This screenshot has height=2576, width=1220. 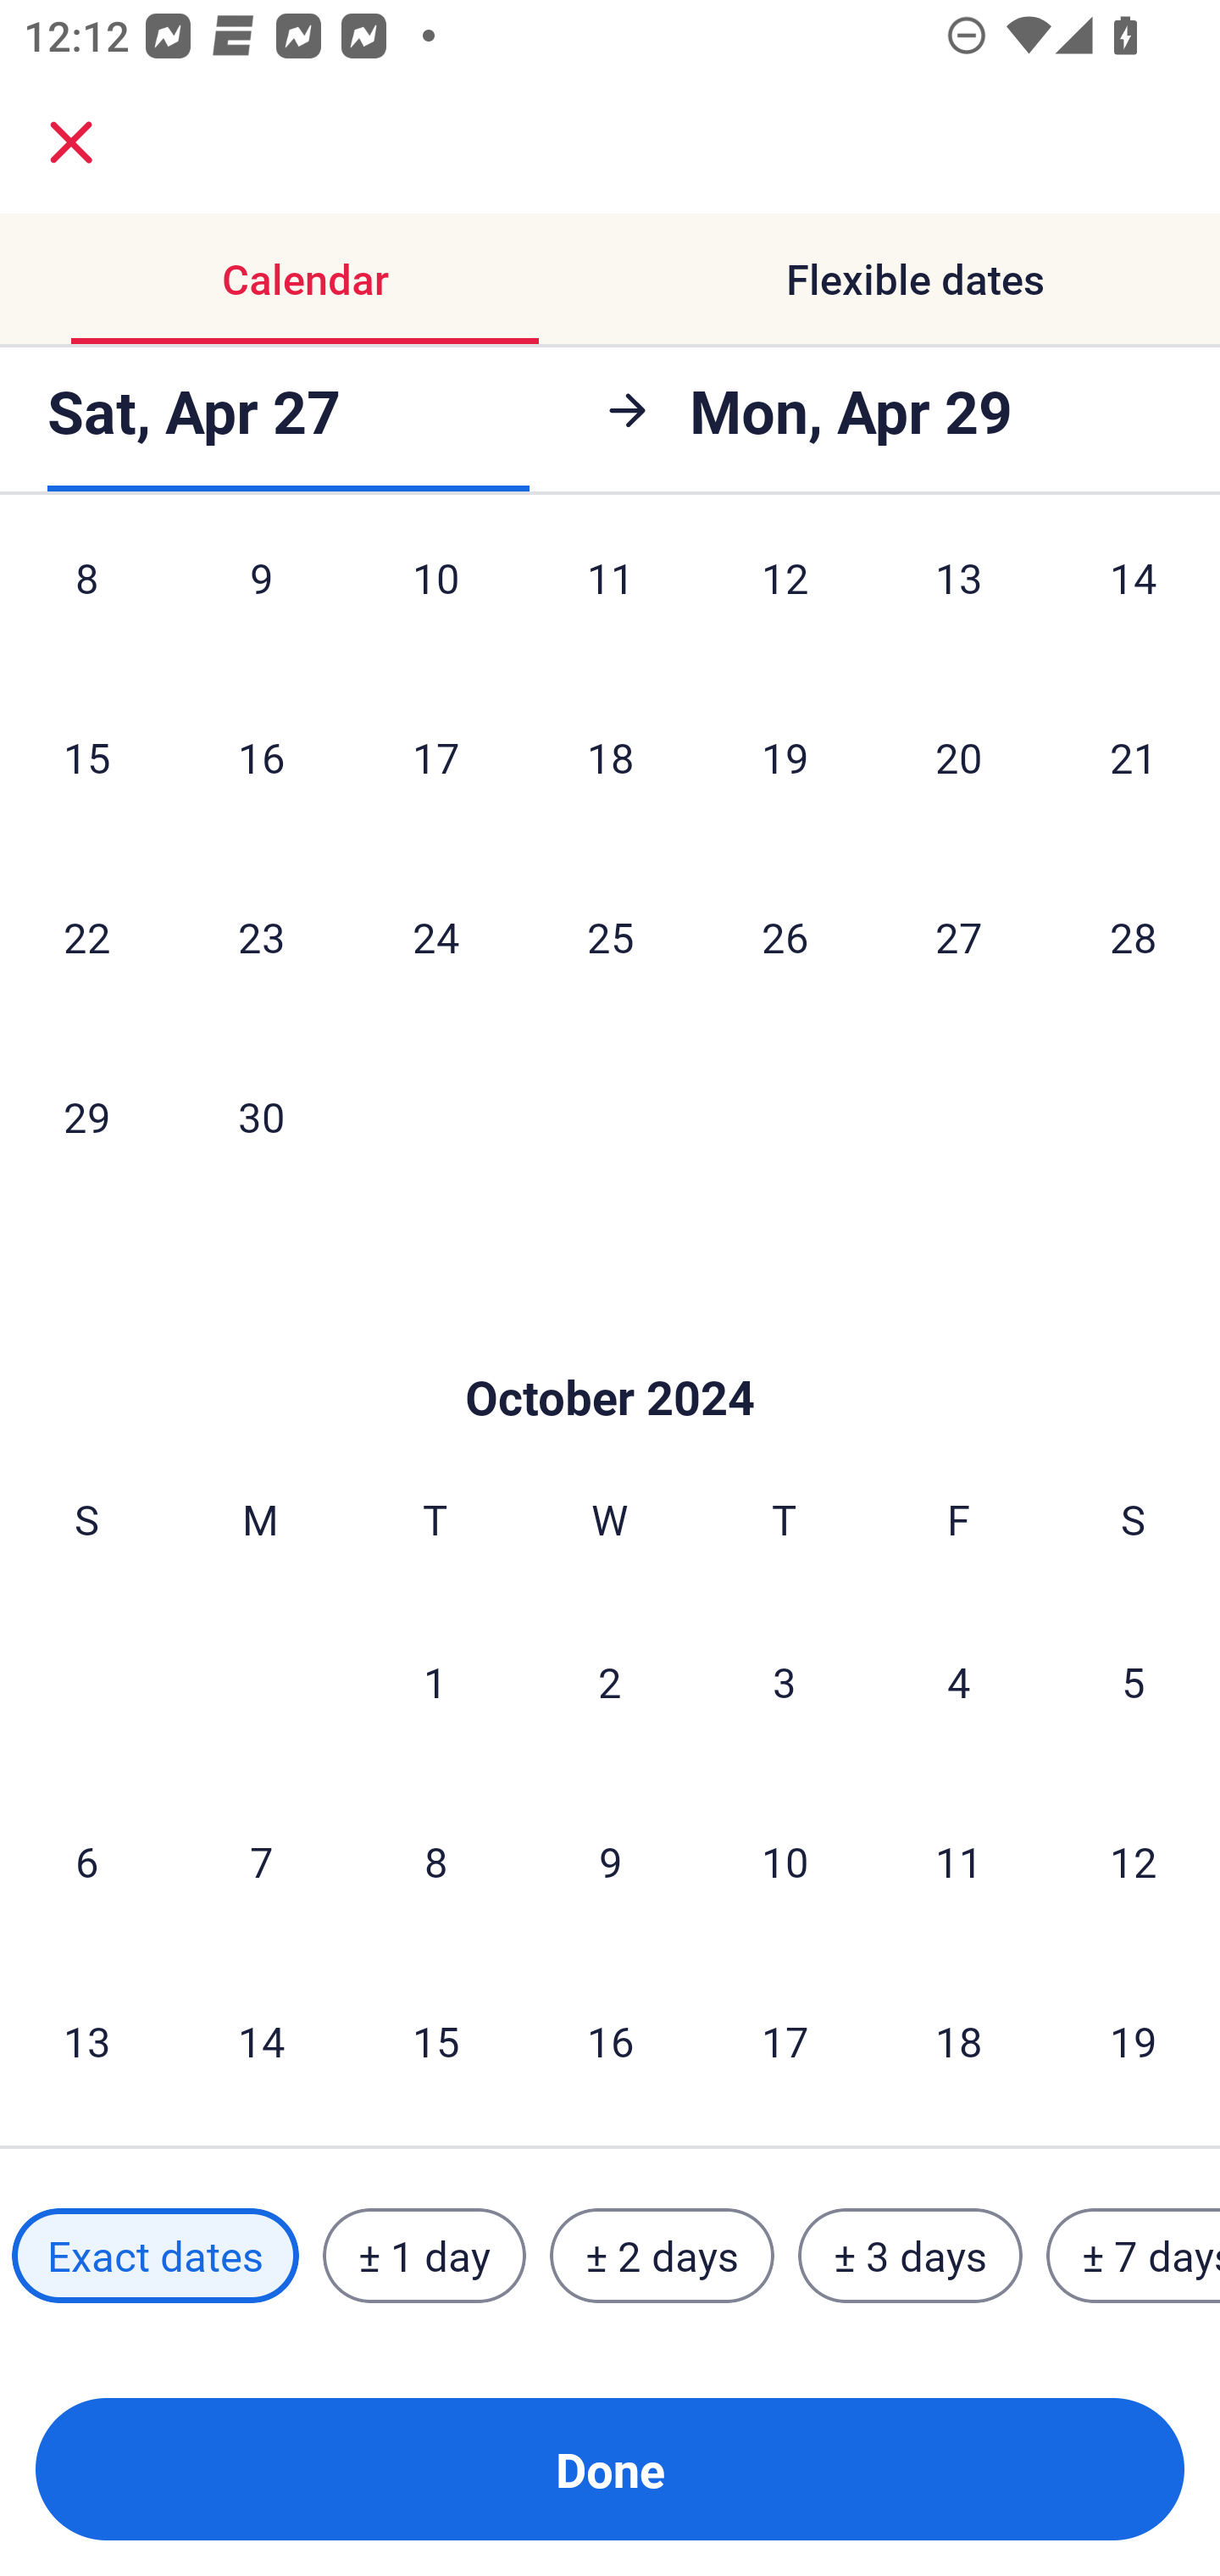 What do you see at coordinates (261, 1117) in the screenshot?
I see `30 Monday, September 30, 2024` at bounding box center [261, 1117].